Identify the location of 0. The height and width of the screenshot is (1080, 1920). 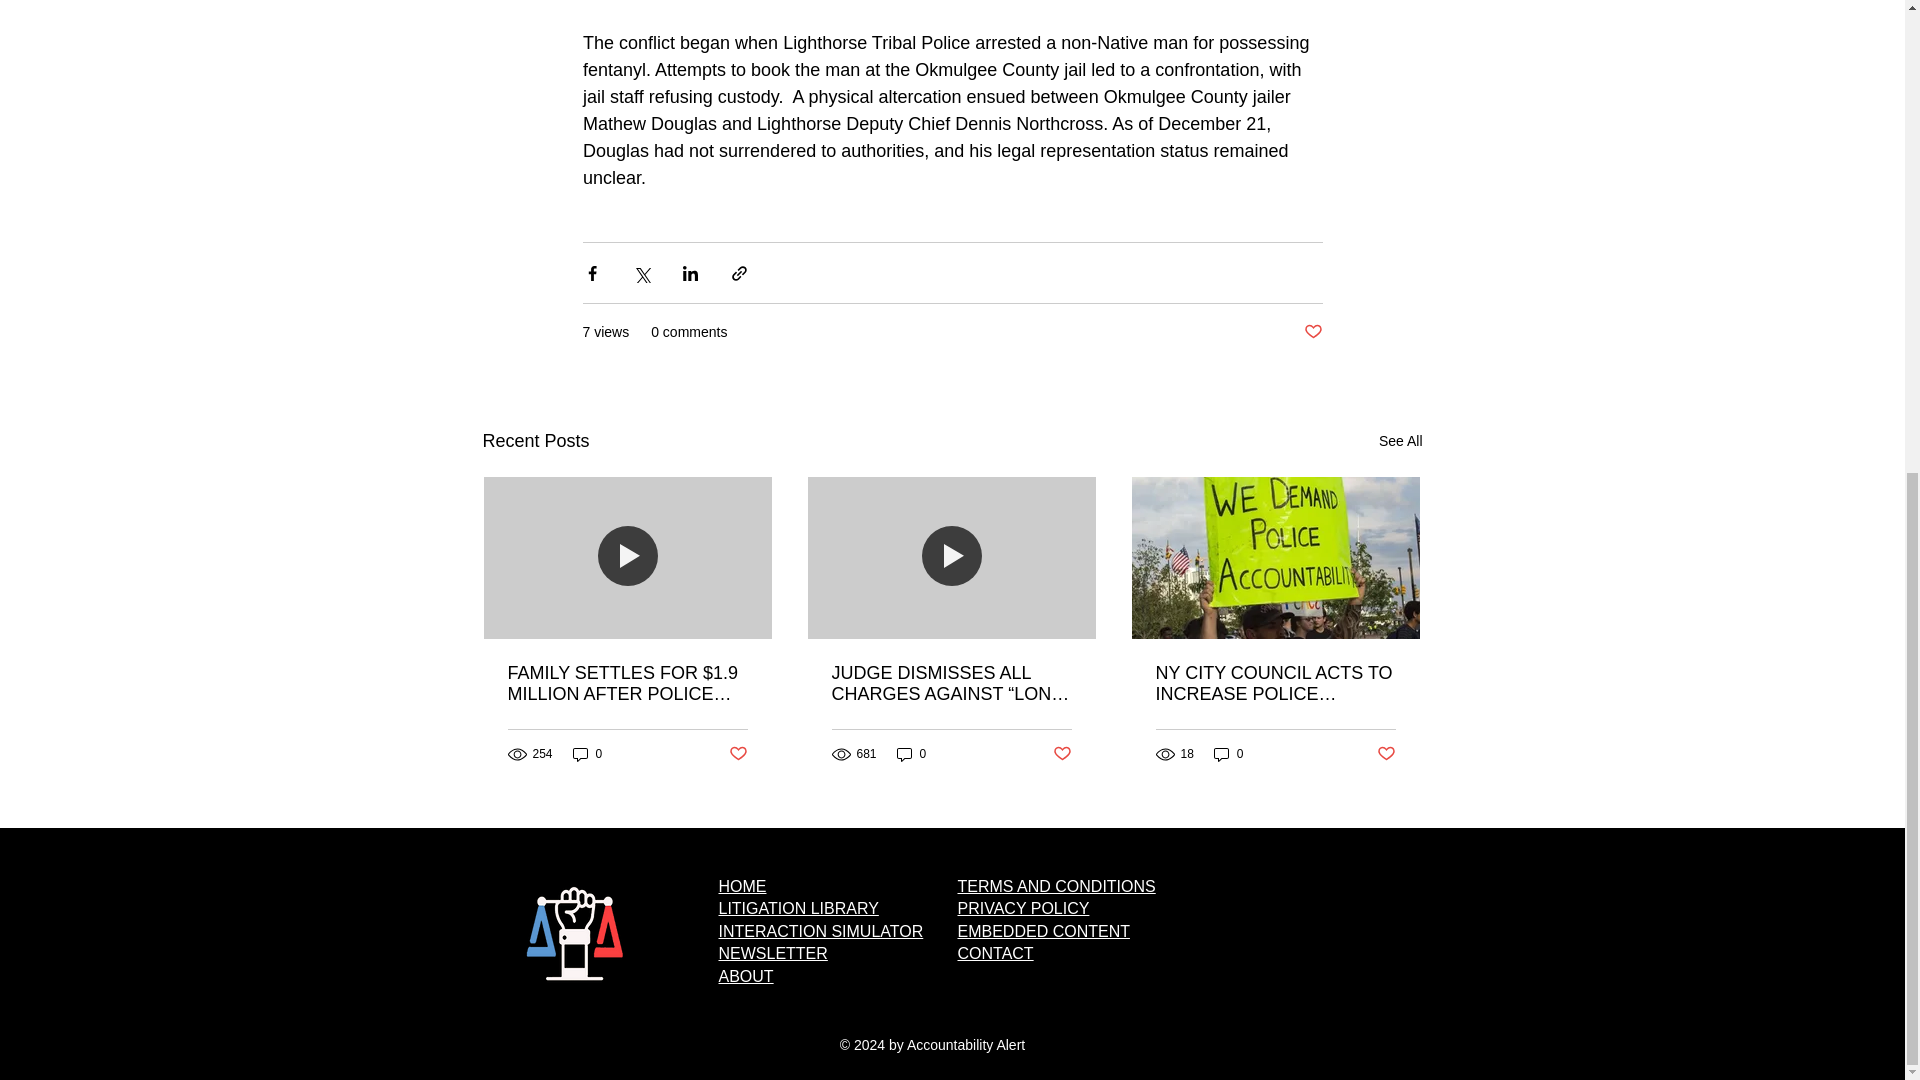
(912, 753).